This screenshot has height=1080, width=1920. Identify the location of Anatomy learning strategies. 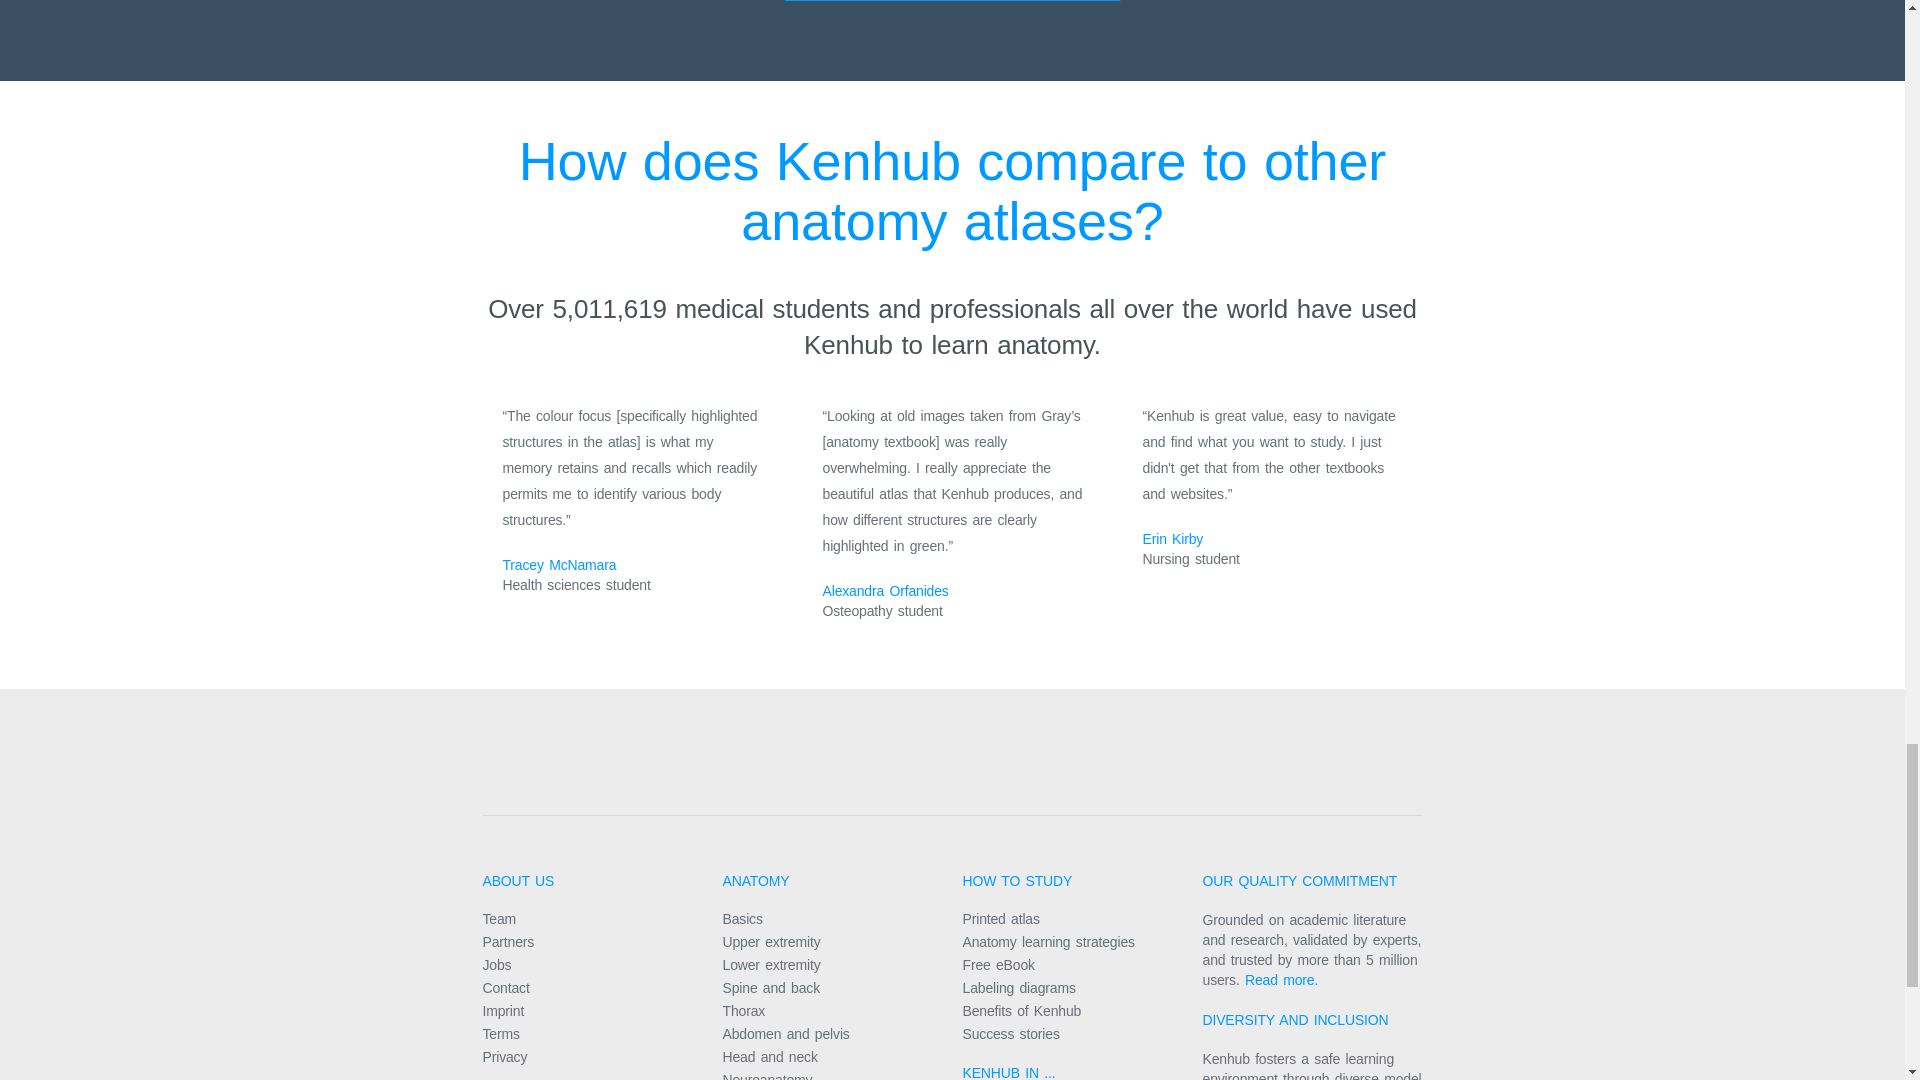
(1048, 942).